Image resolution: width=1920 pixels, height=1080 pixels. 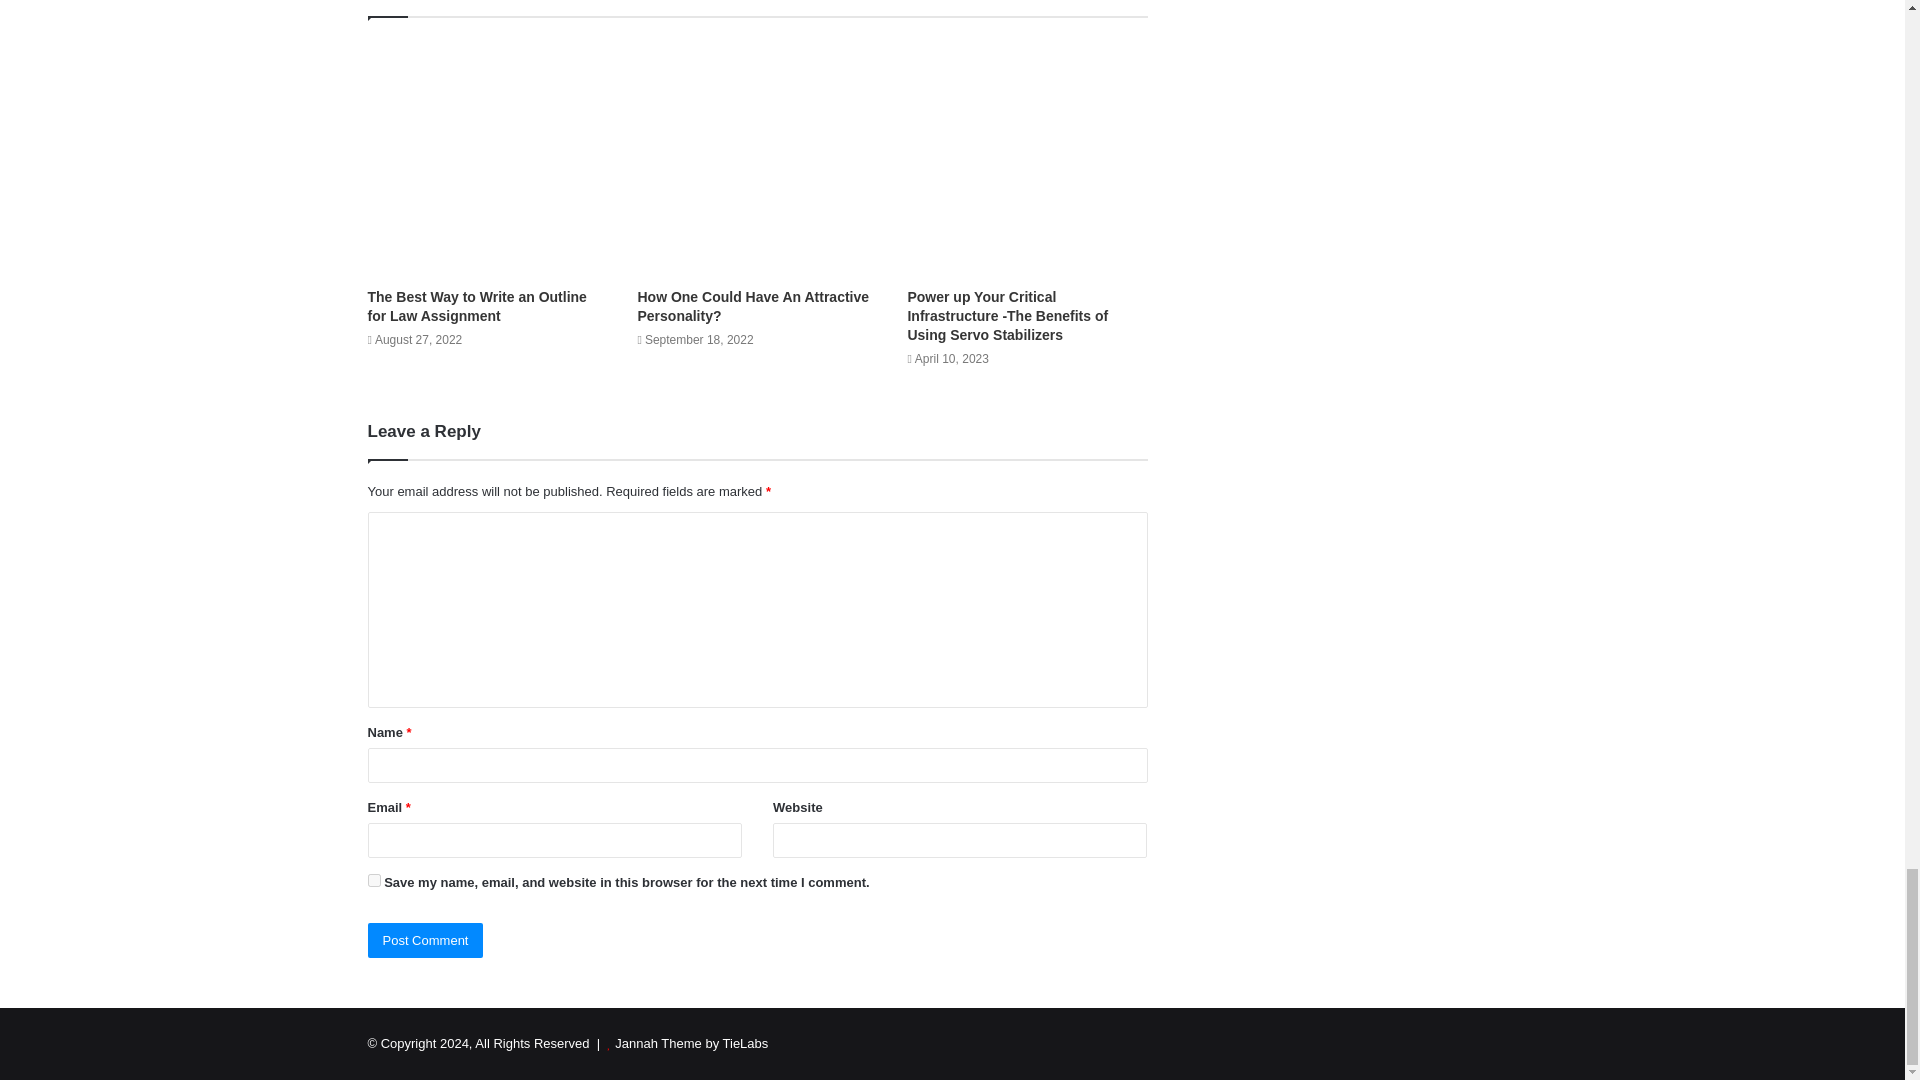 What do you see at coordinates (374, 880) in the screenshot?
I see `yes` at bounding box center [374, 880].